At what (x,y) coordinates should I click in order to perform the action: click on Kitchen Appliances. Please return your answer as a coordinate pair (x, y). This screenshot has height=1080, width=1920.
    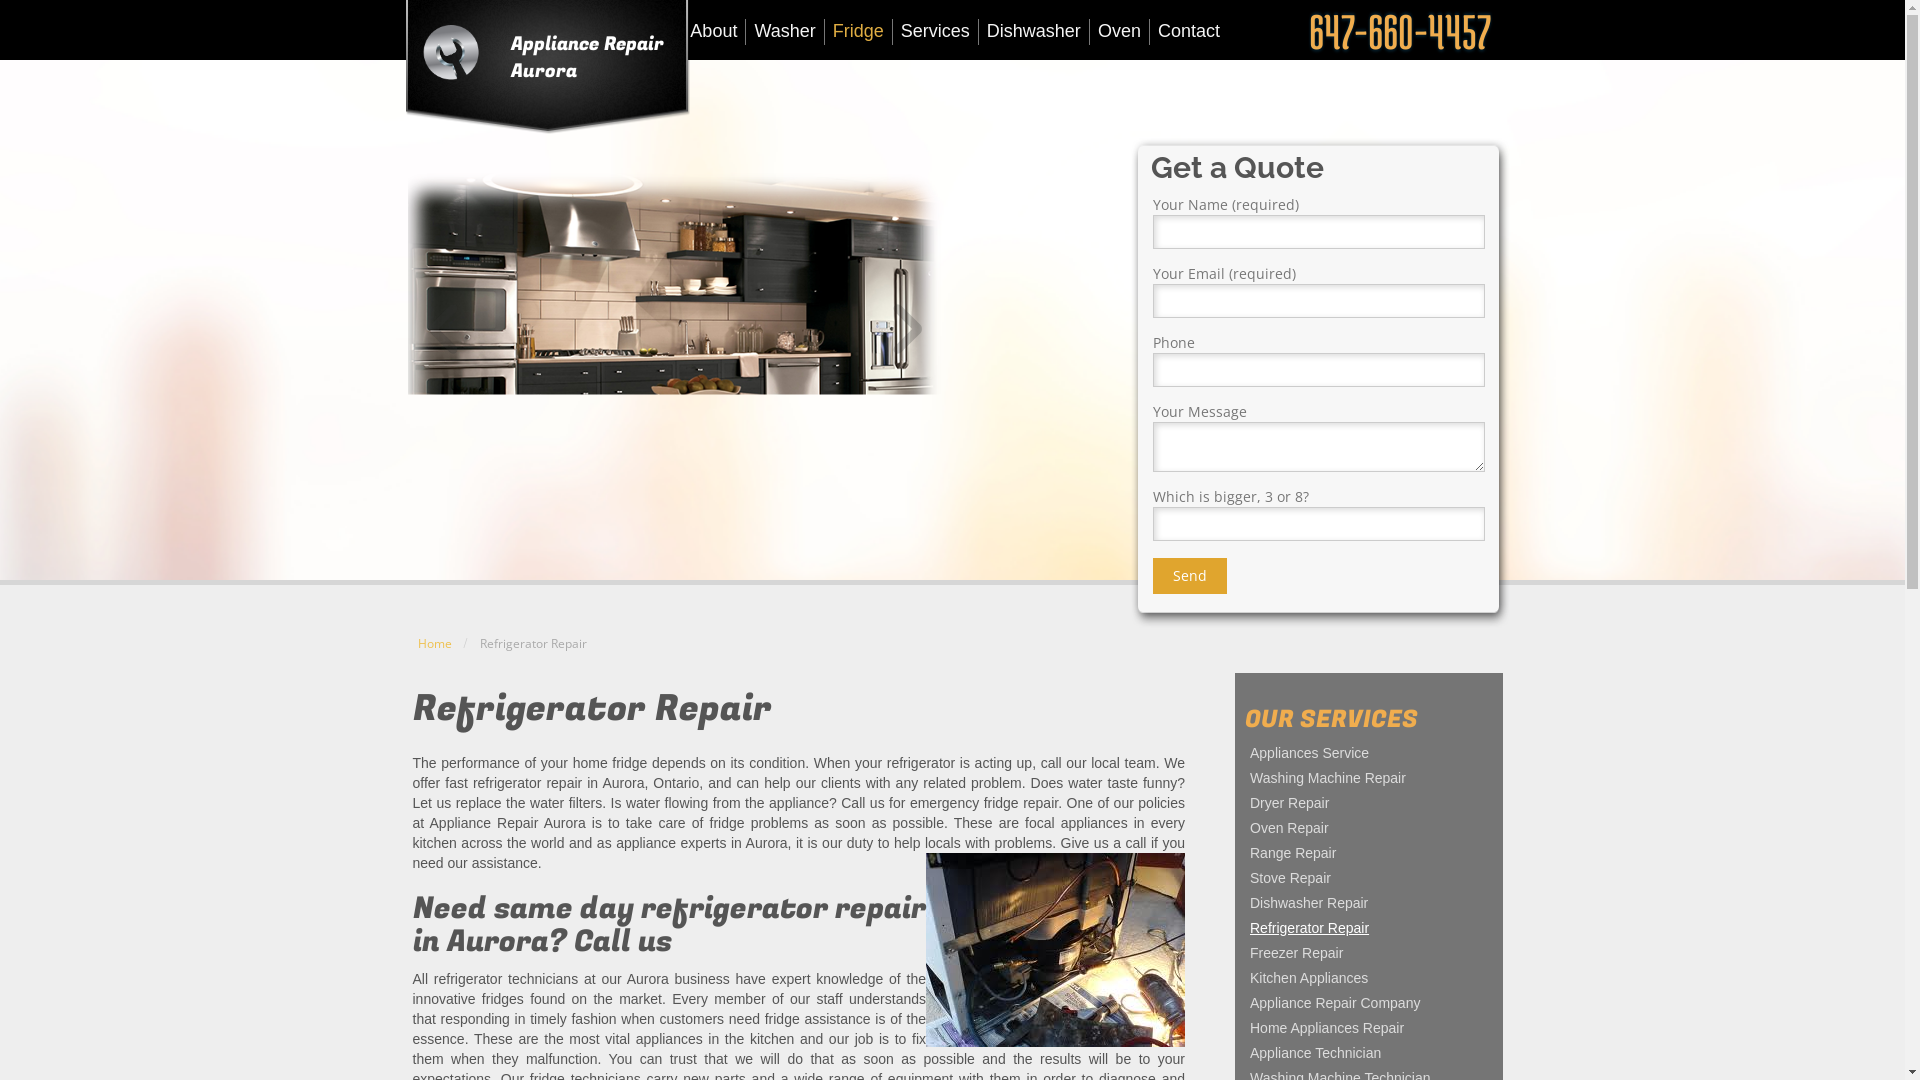
    Looking at the image, I should click on (1369, 978).